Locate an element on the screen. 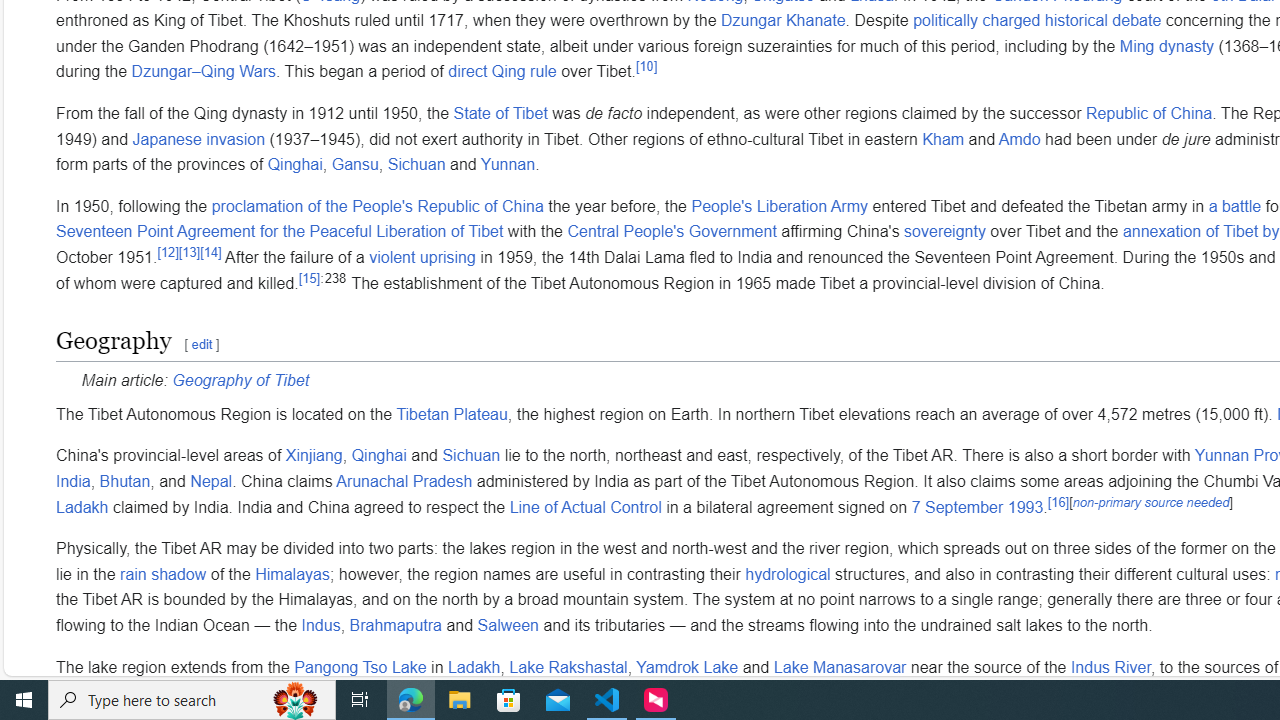  7 September 1993 is located at coordinates (978, 507).